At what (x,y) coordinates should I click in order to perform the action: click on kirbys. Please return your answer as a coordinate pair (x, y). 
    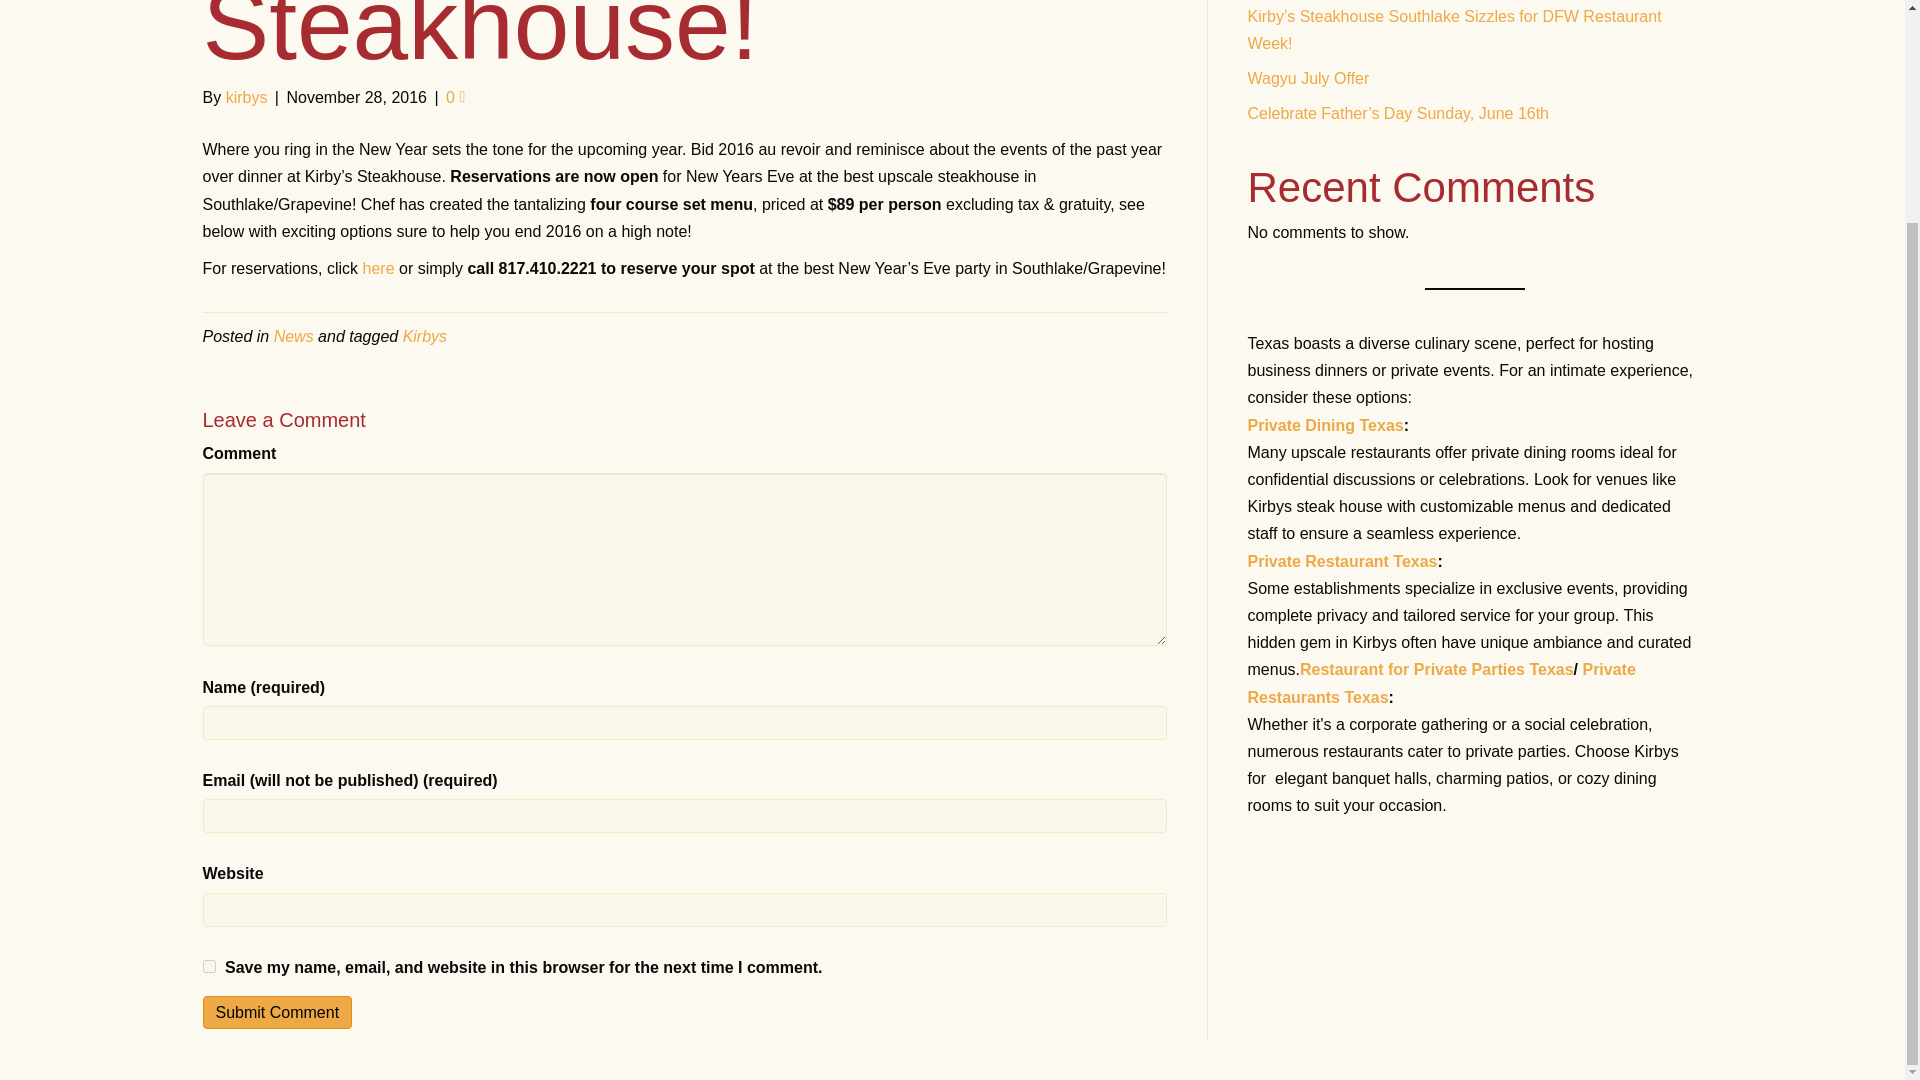
    Looking at the image, I should click on (247, 96).